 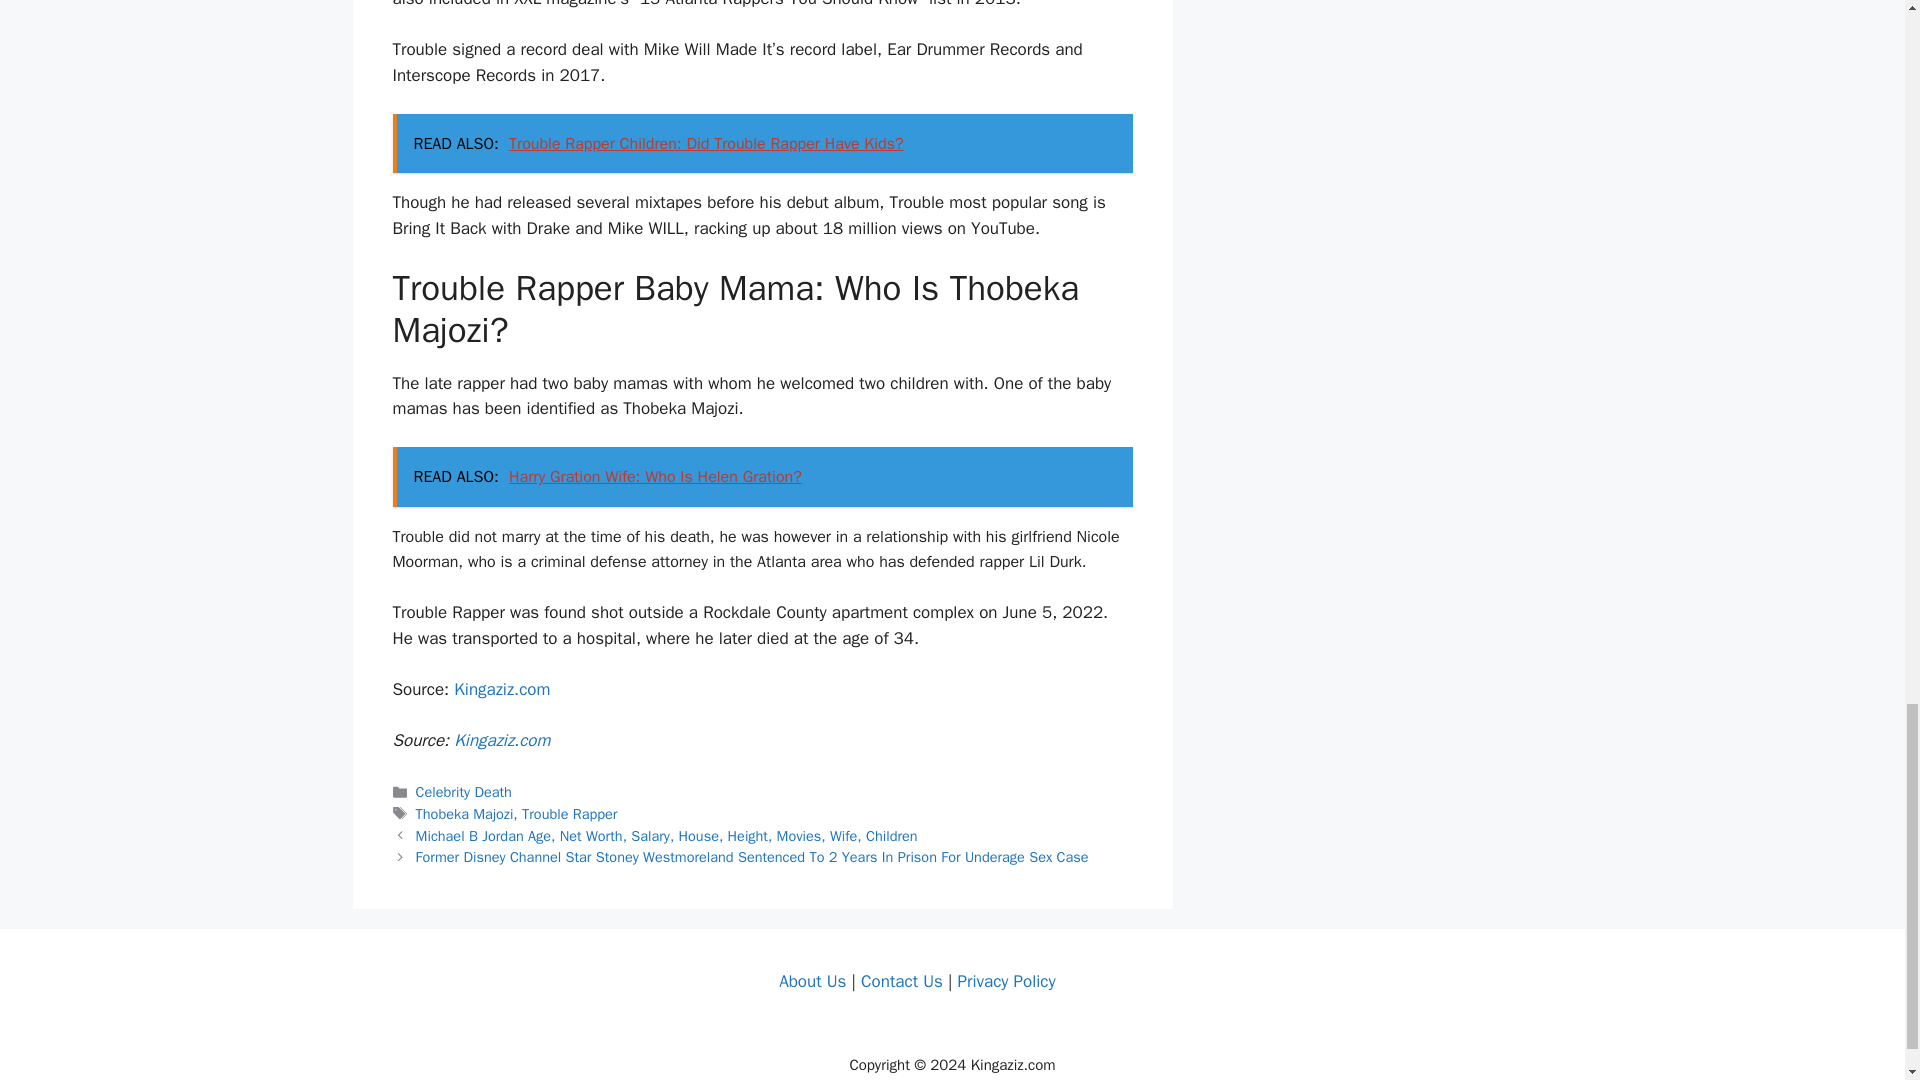 What do you see at coordinates (465, 813) in the screenshot?
I see `Thobeka Majozi` at bounding box center [465, 813].